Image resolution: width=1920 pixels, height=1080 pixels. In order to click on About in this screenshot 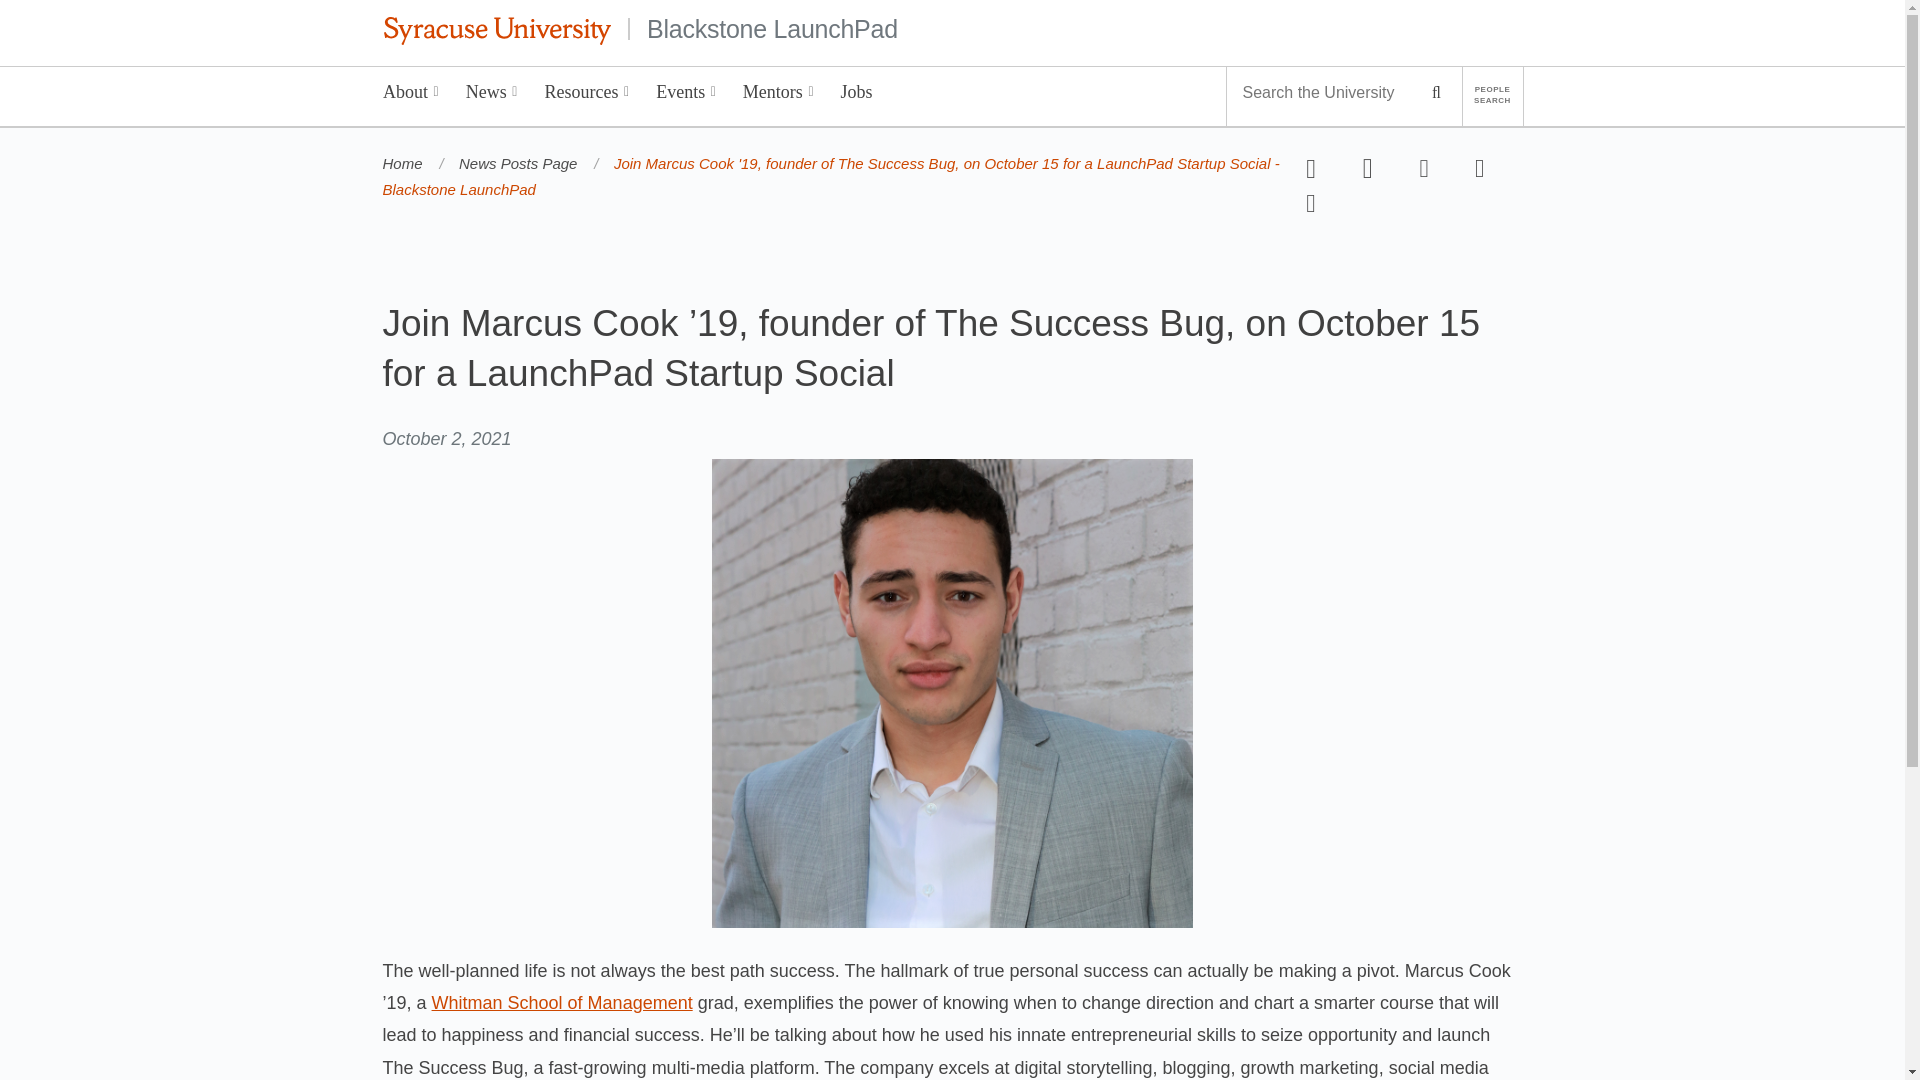, I will do `click(412, 96)`.